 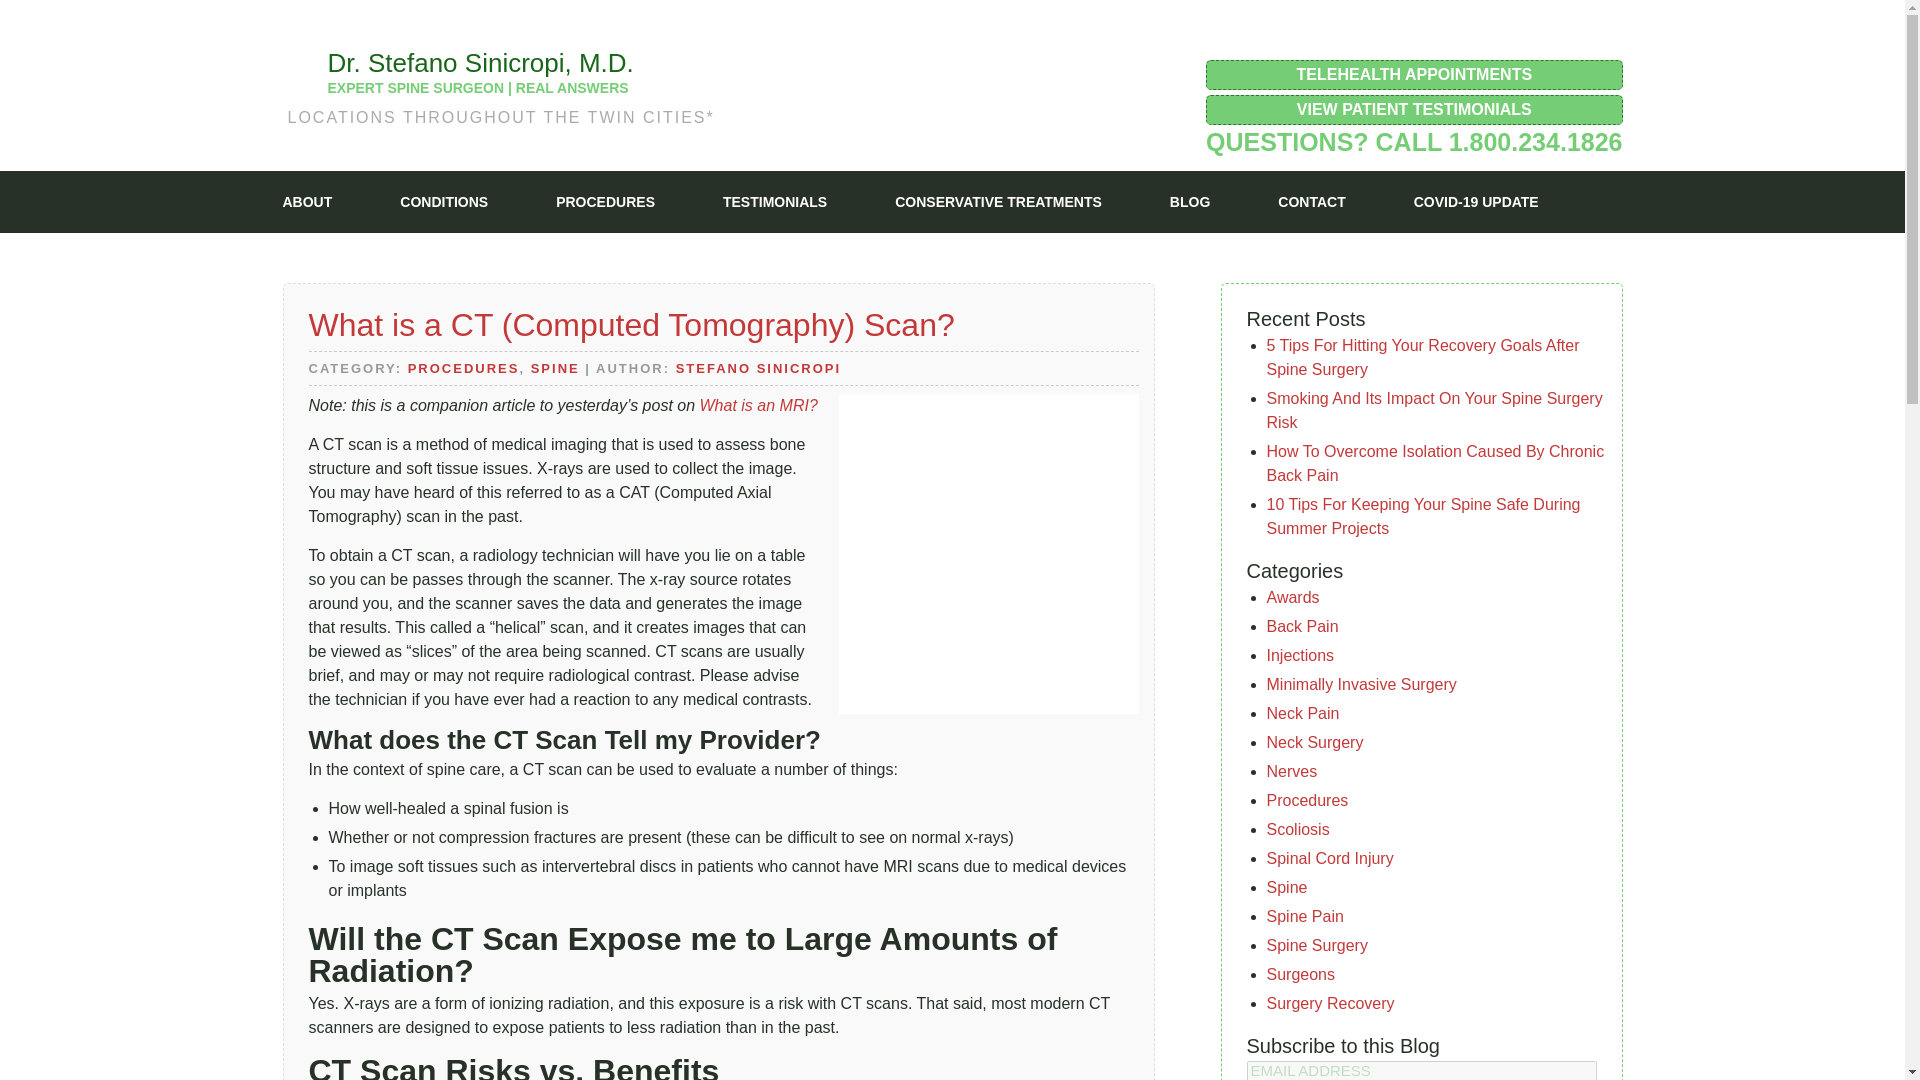 I want to click on VIEW PATIENT TESTIMONIALS, so click(x=1414, y=110).